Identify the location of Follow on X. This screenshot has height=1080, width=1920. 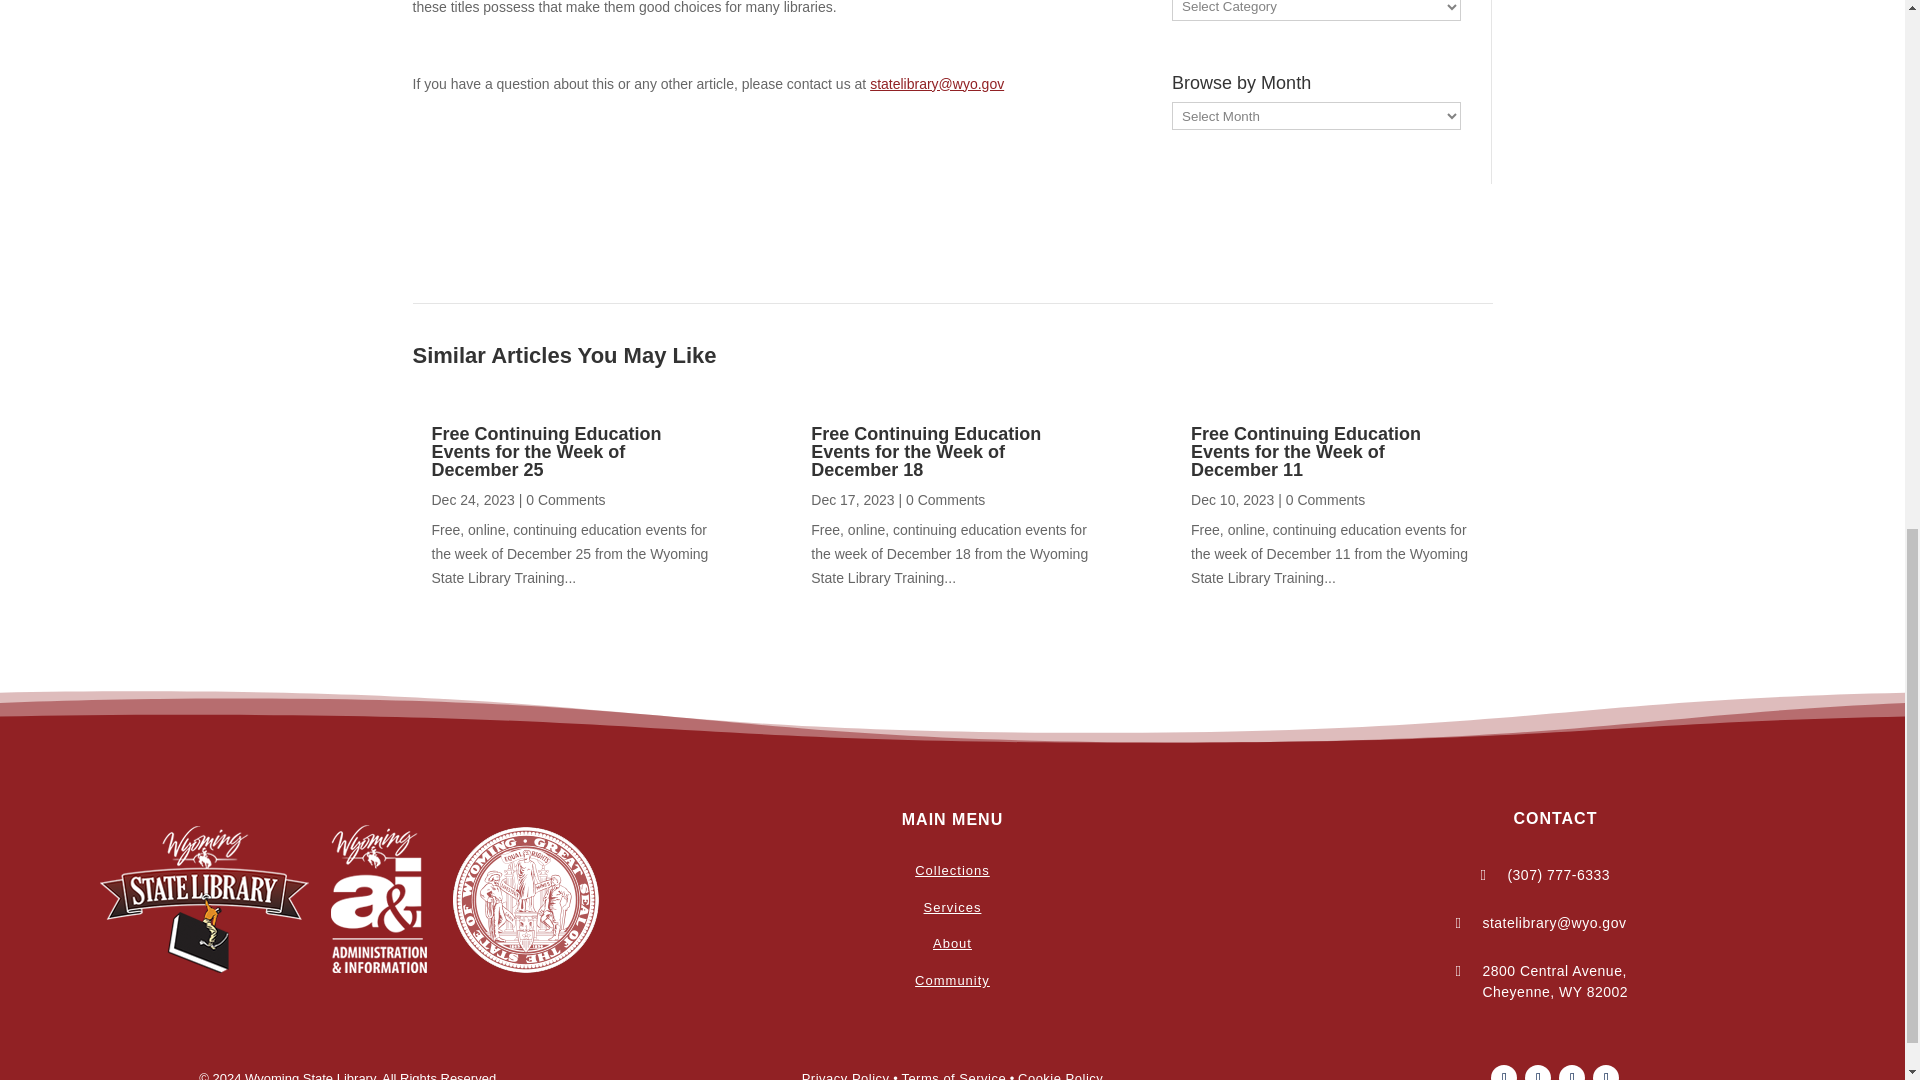
(1538, 1072).